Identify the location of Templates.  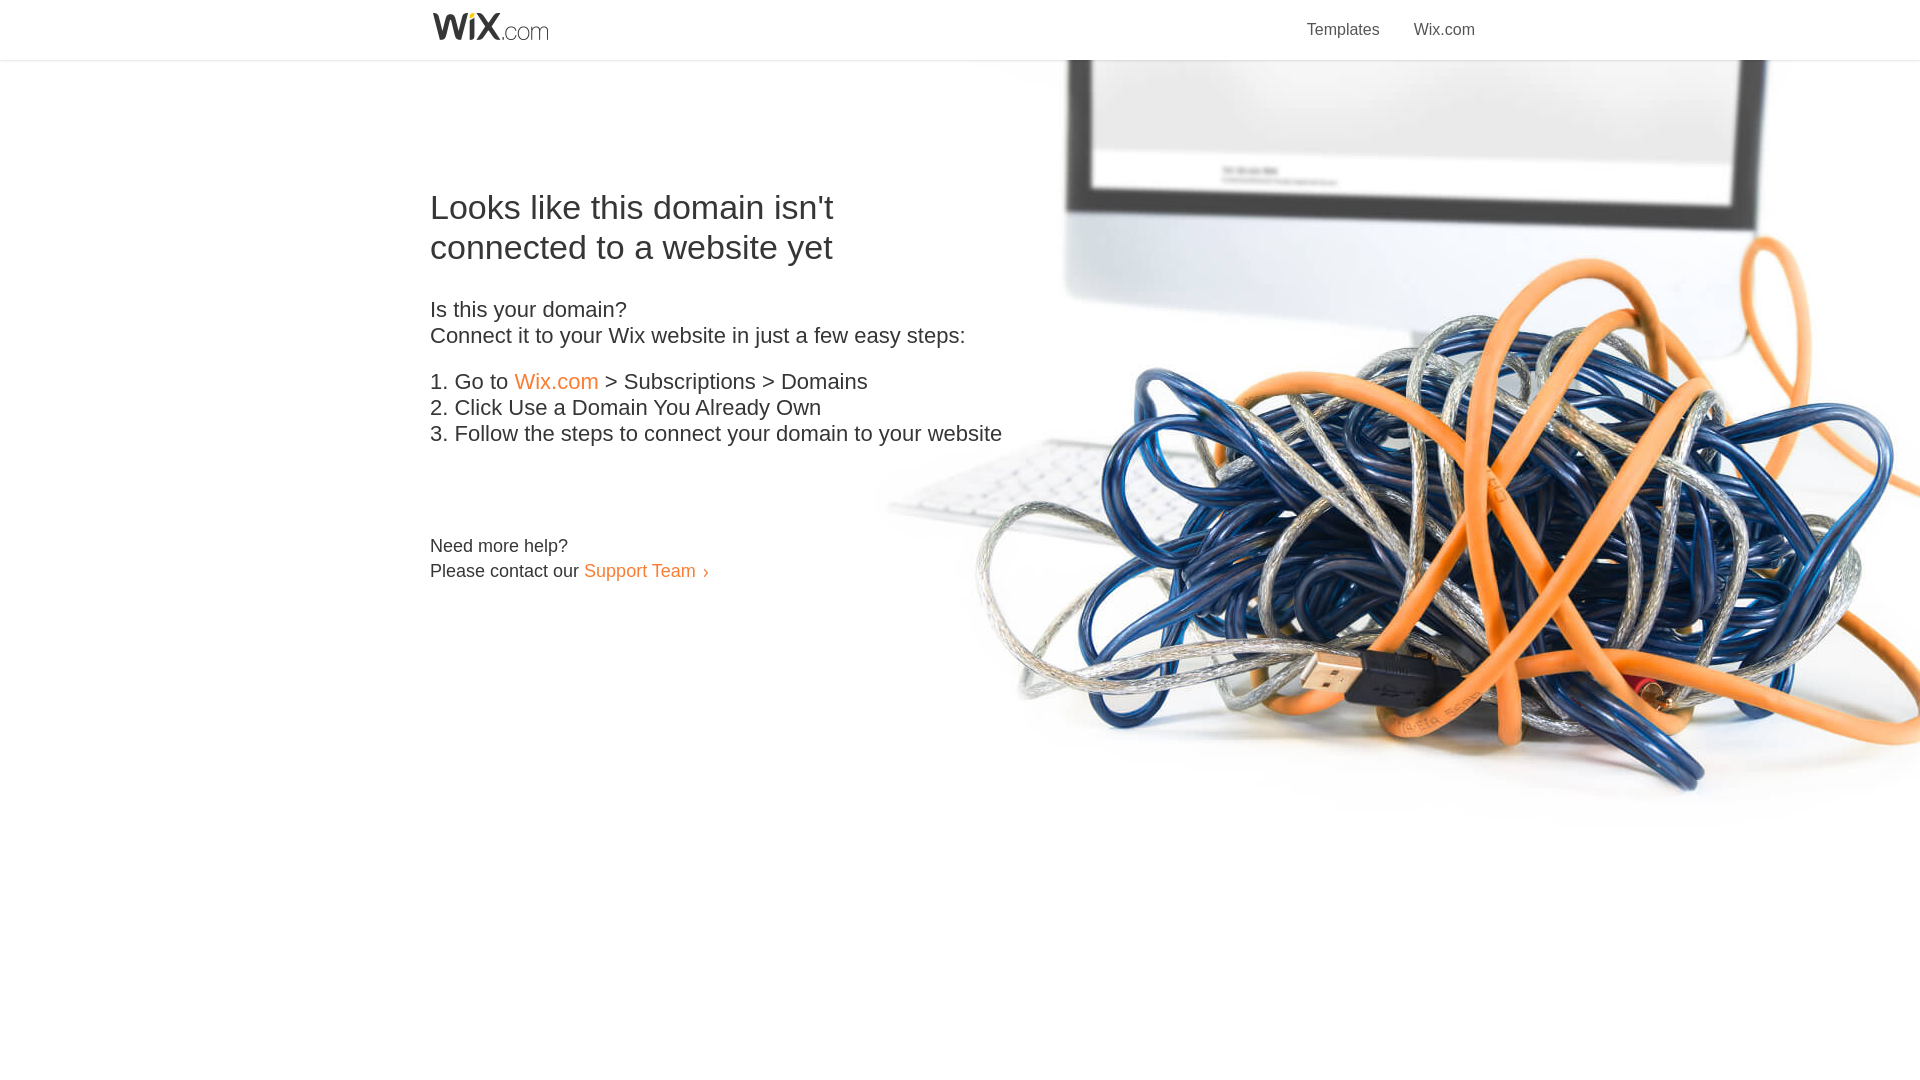
(1344, 18).